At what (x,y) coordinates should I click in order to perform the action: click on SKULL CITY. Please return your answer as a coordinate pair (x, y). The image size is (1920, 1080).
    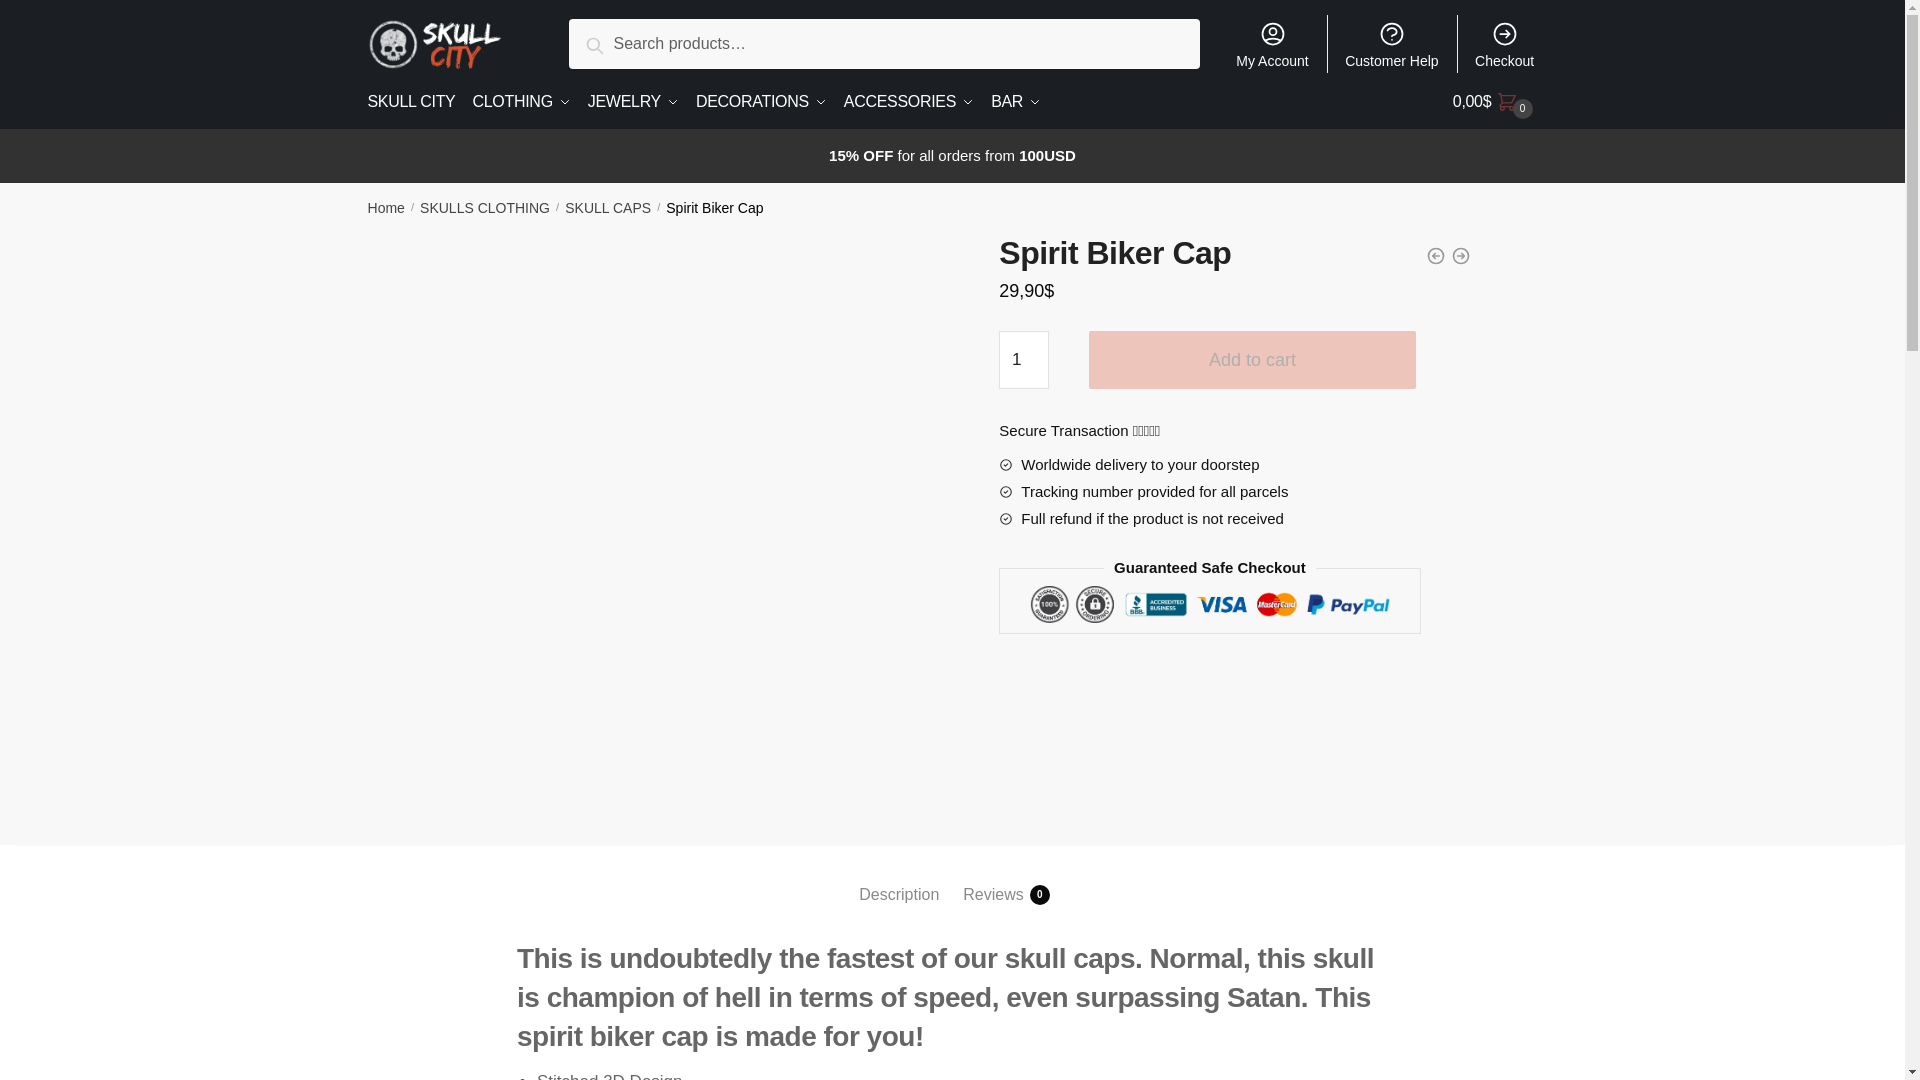
    Looking at the image, I should click on (416, 101).